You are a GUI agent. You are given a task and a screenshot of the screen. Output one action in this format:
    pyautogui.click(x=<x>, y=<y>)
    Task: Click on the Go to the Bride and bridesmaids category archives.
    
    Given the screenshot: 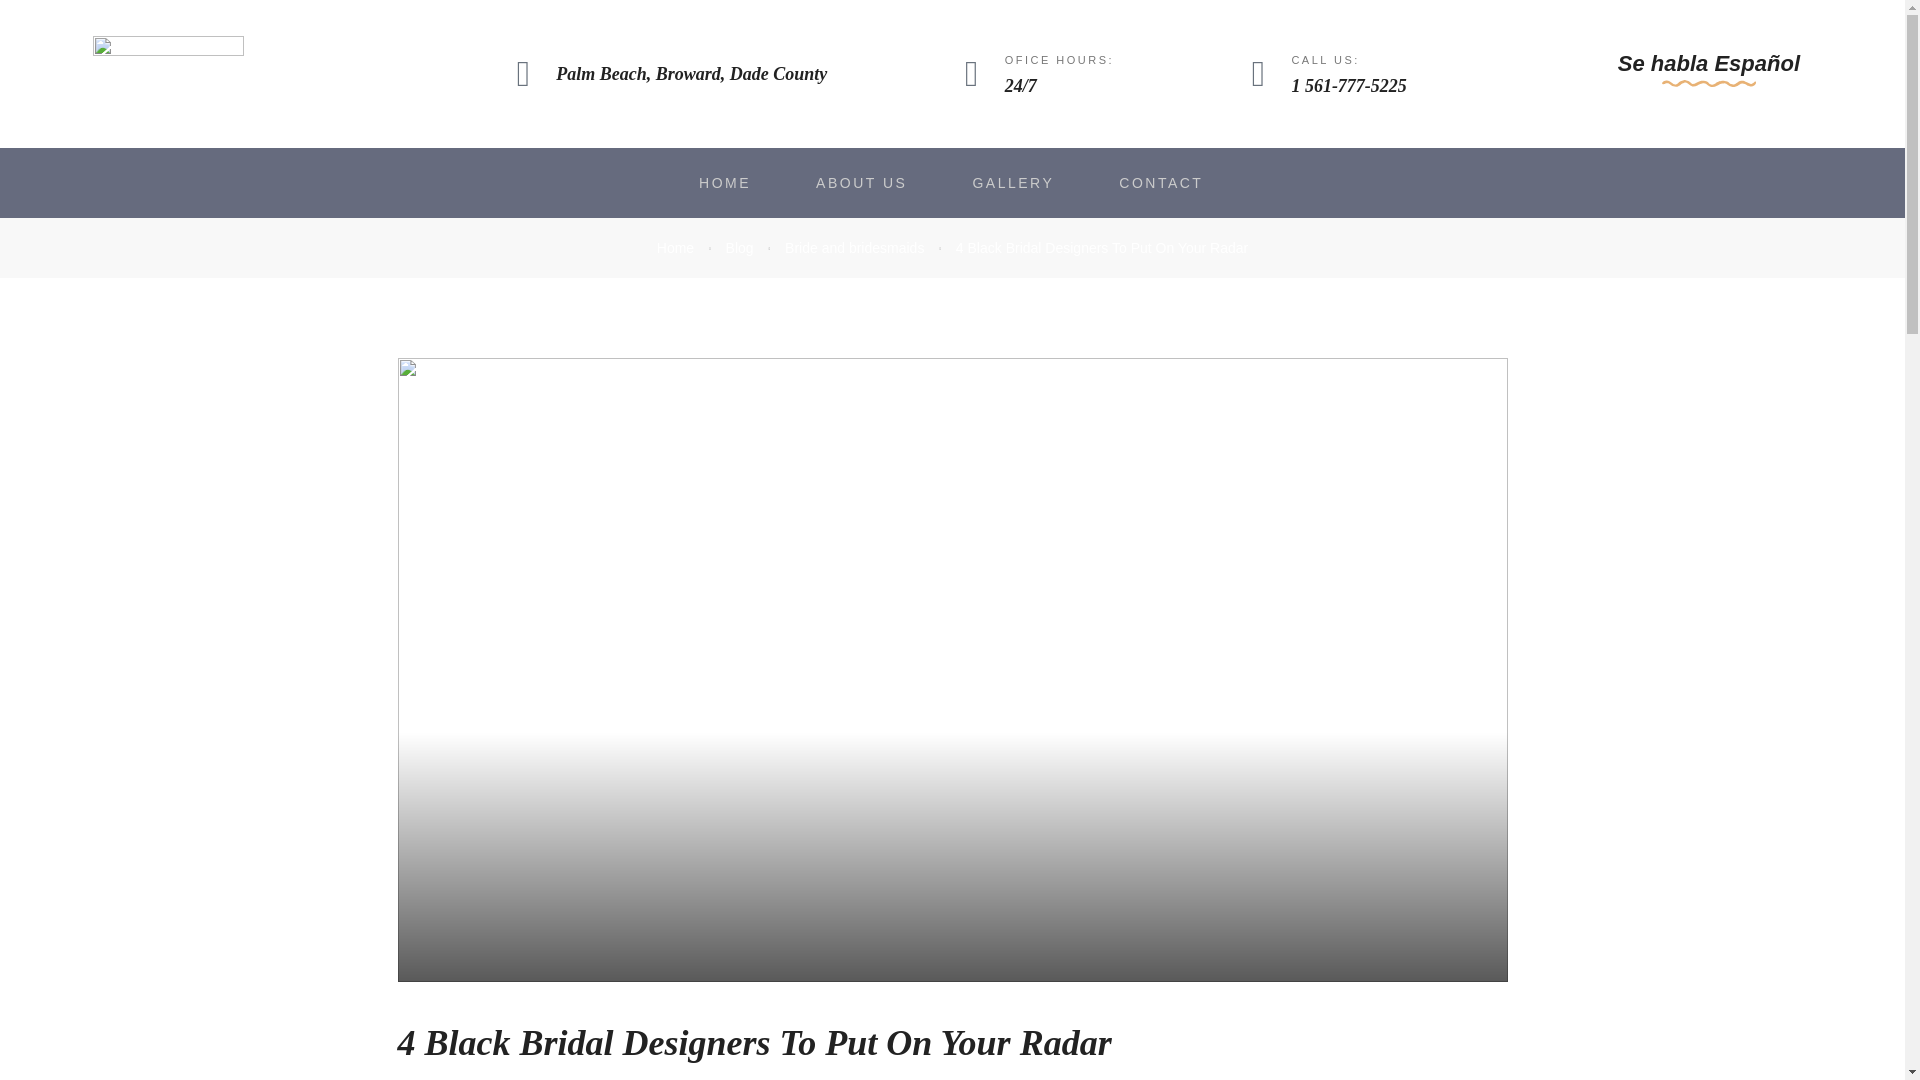 What is the action you would take?
    pyautogui.click(x=854, y=247)
    